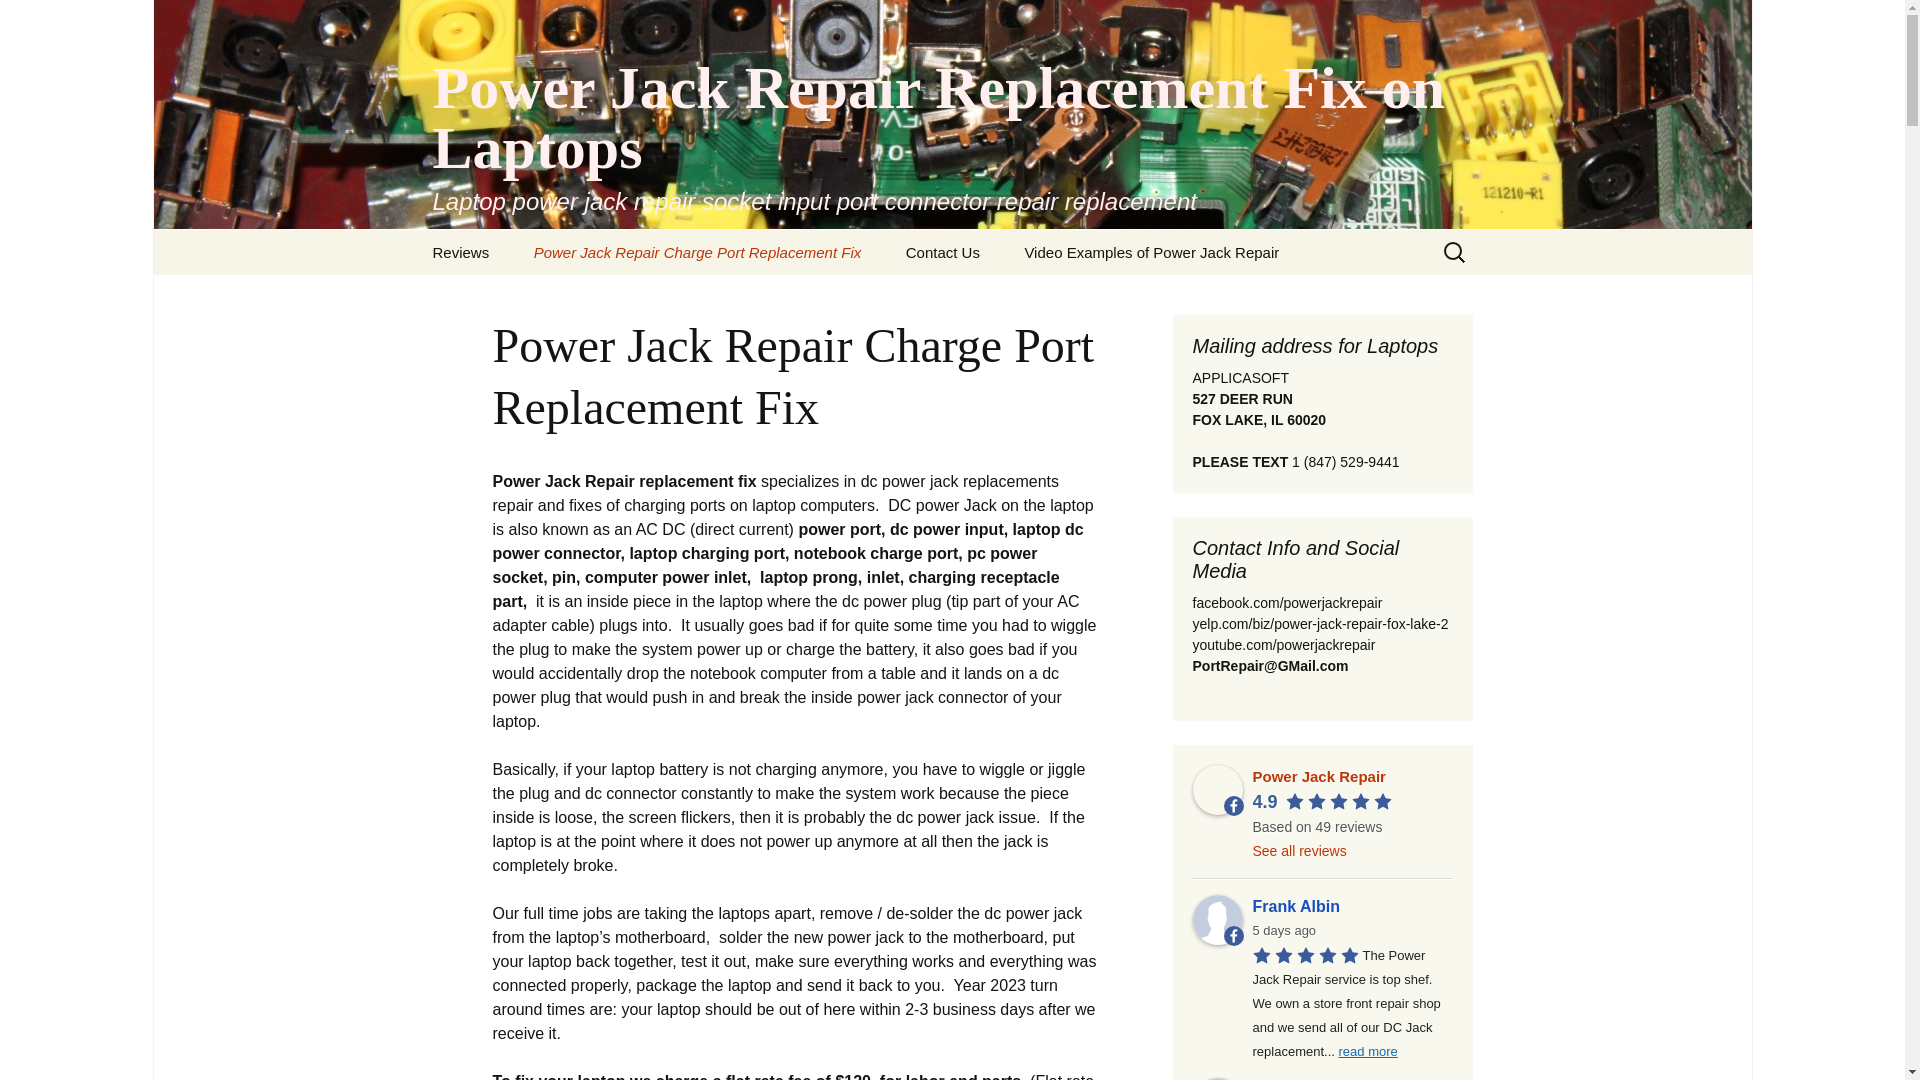  Describe the element at coordinates (1217, 920) in the screenshot. I see `Frank Albin` at that location.